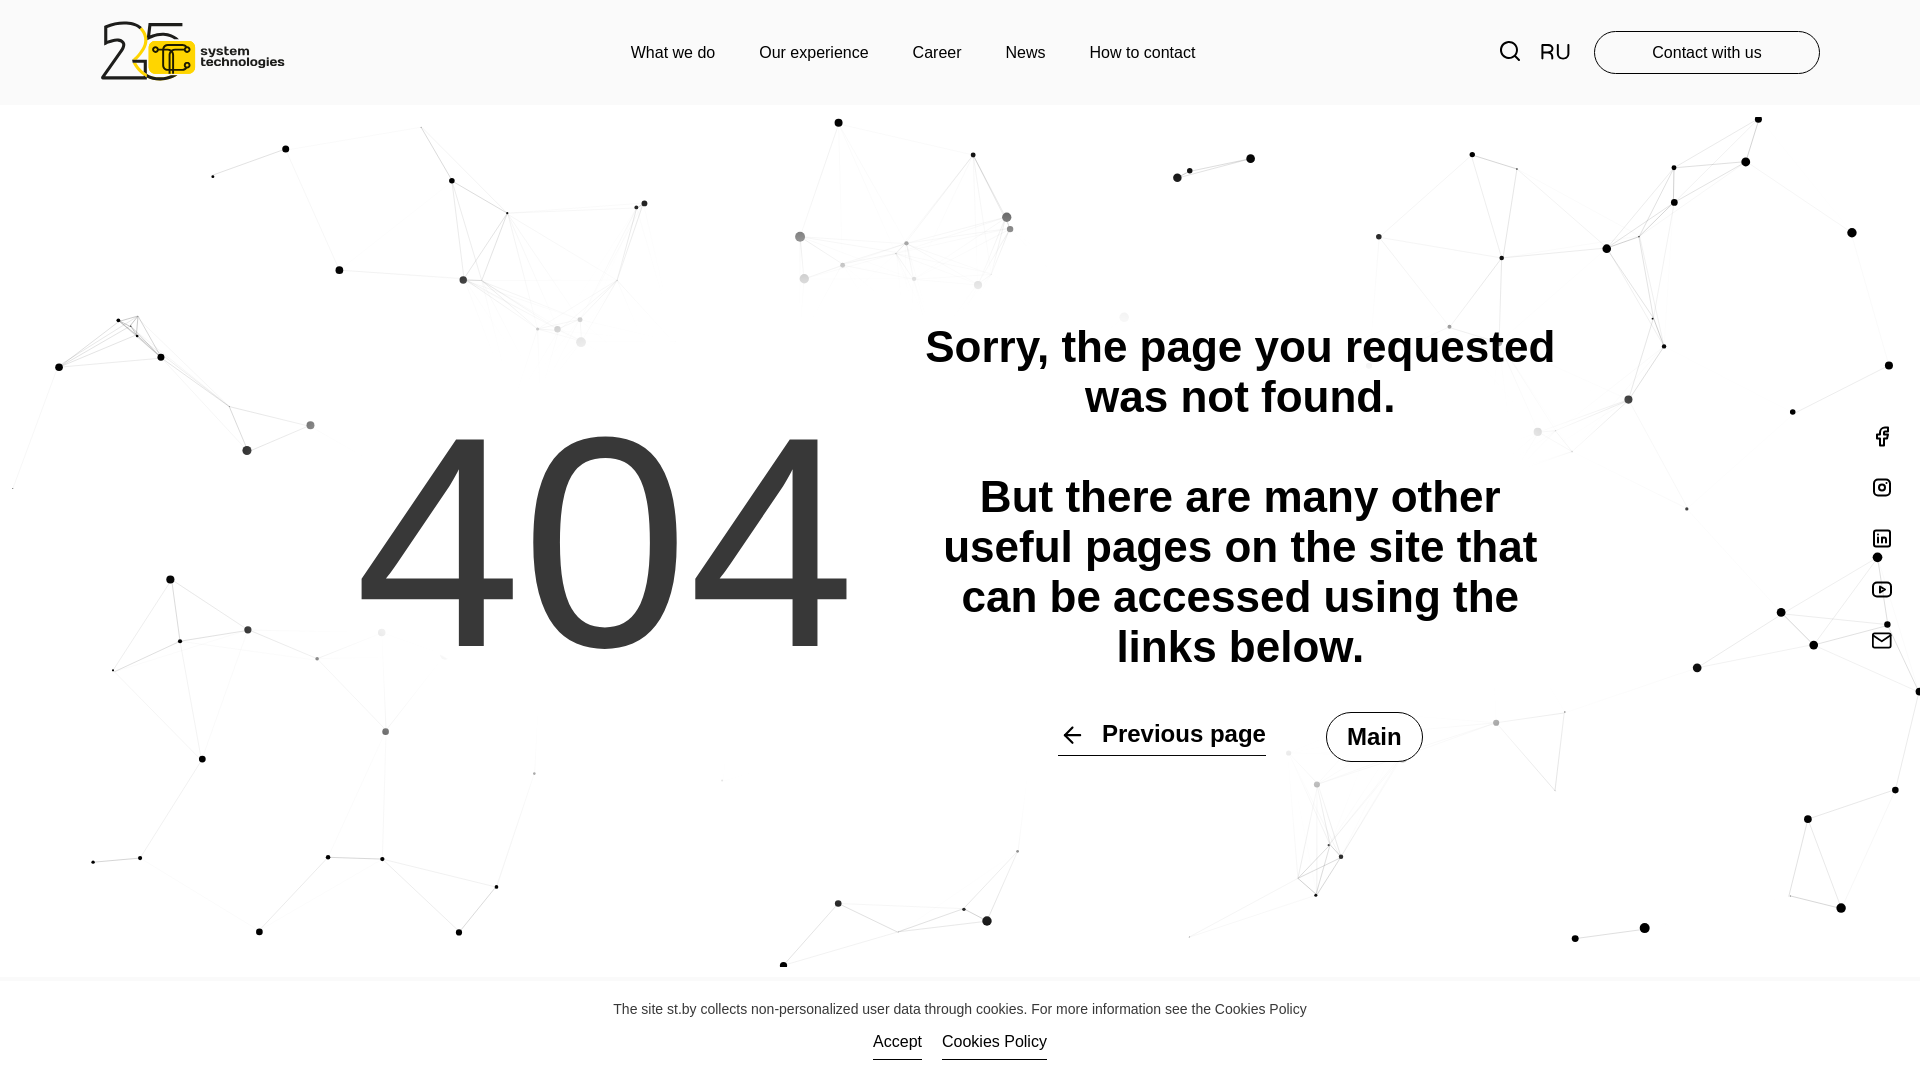  What do you see at coordinates (673, 52) in the screenshot?
I see `What we do` at bounding box center [673, 52].